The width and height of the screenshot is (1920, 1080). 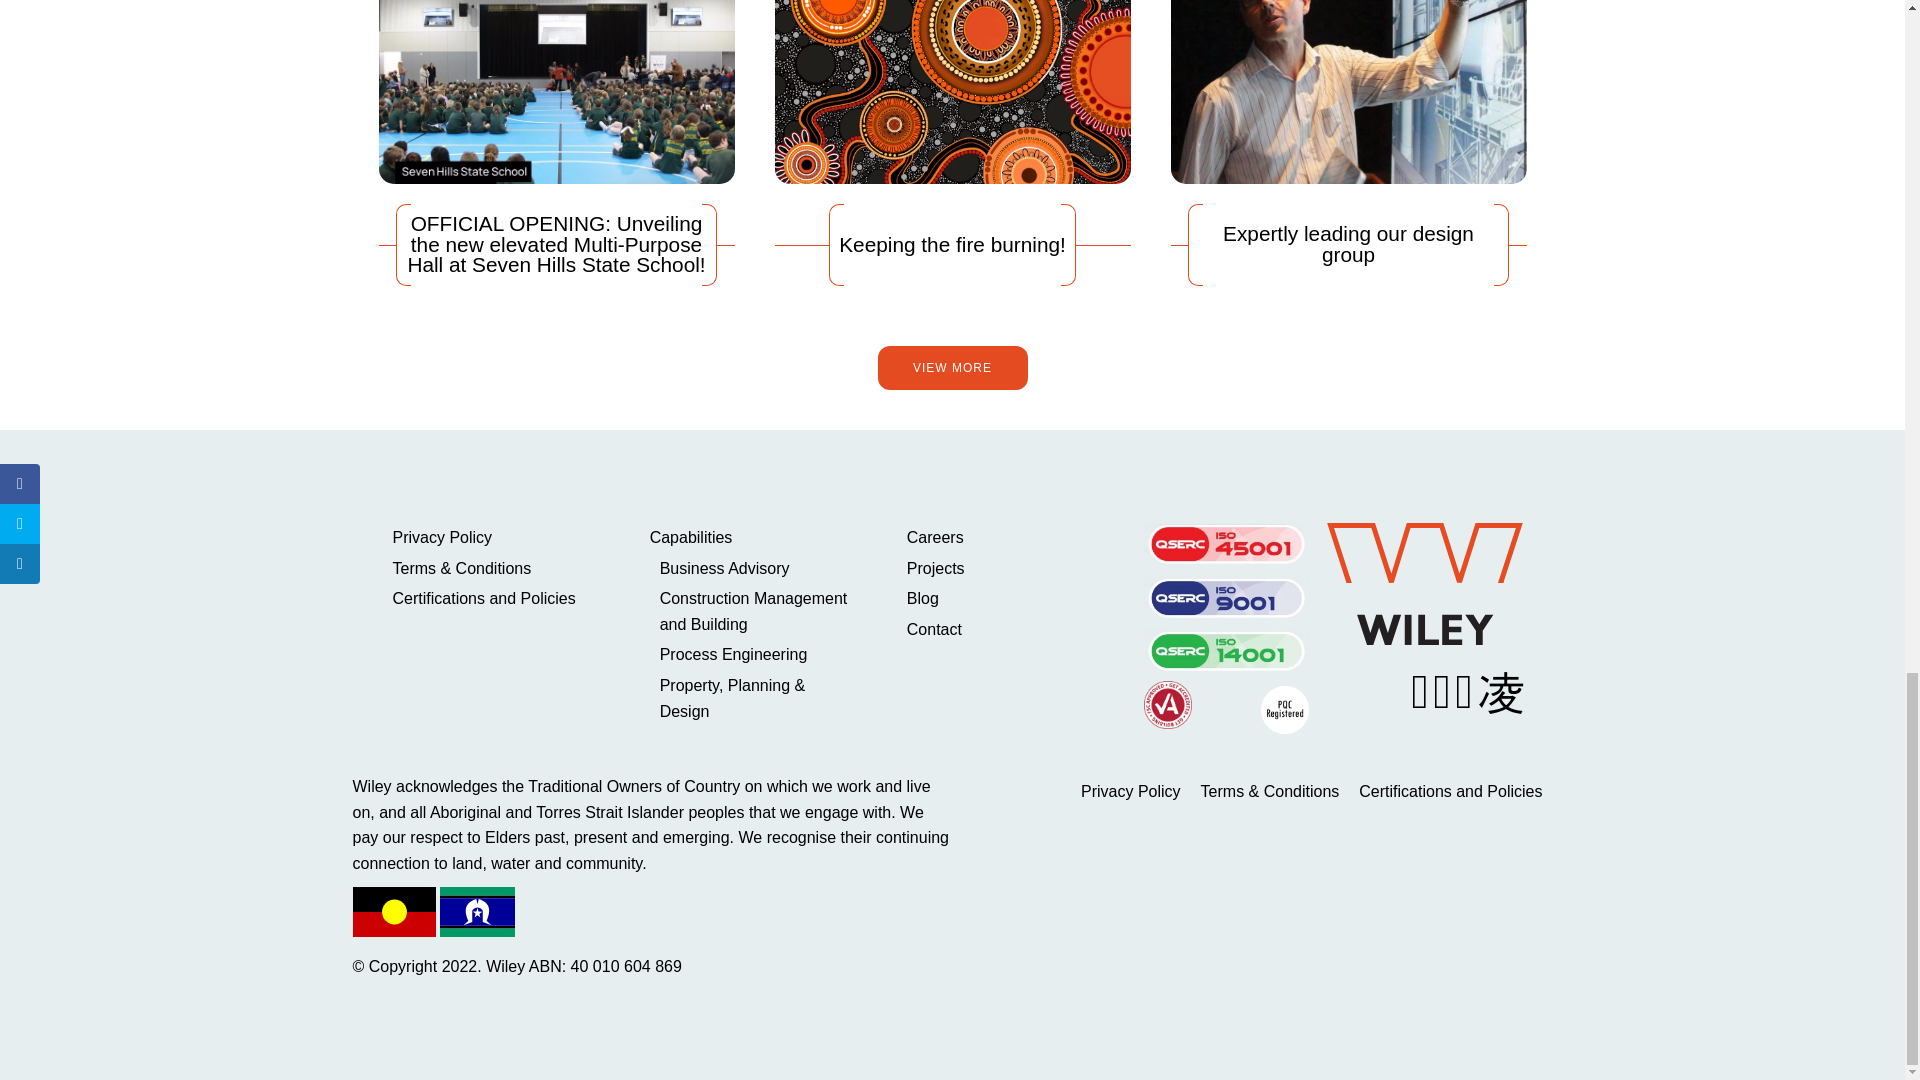 I want to click on Keeping the fire burning!, so click(x=952, y=143).